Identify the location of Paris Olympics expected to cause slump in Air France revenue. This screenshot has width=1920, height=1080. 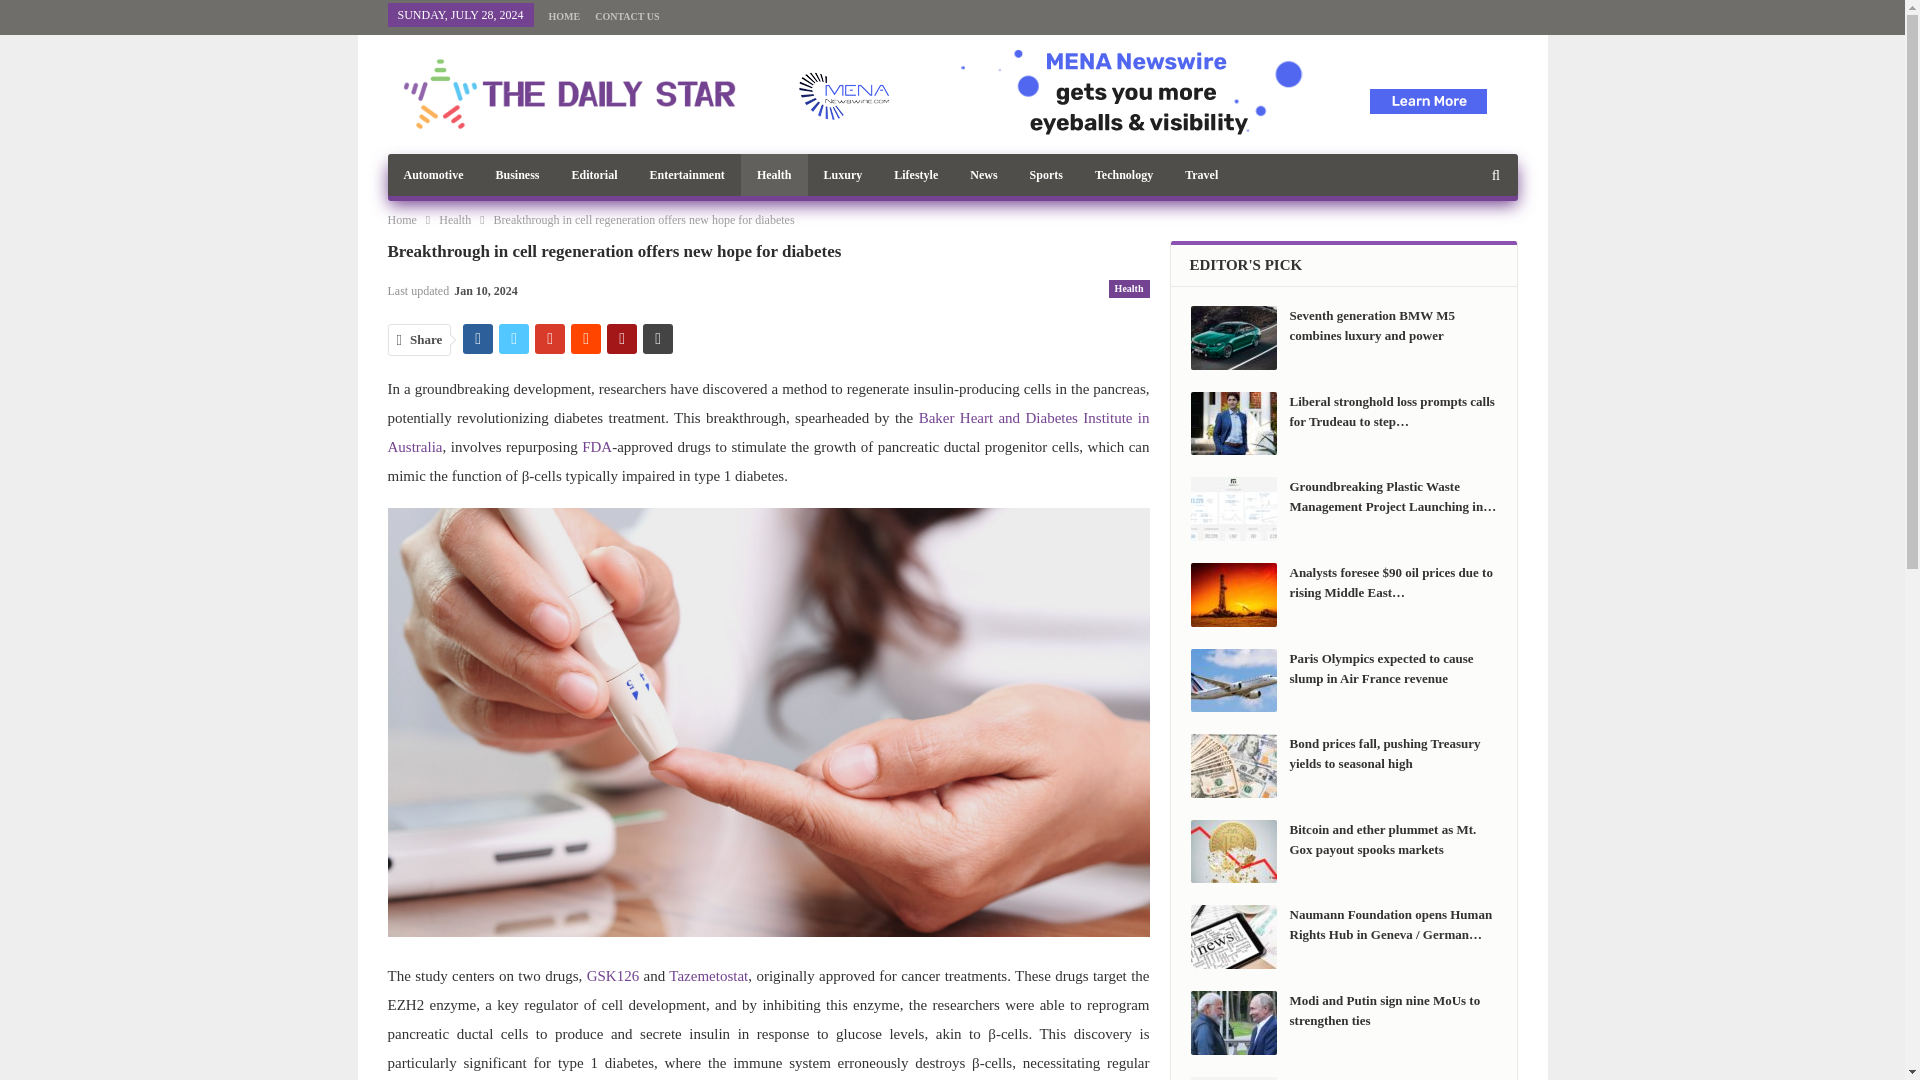
(1233, 680).